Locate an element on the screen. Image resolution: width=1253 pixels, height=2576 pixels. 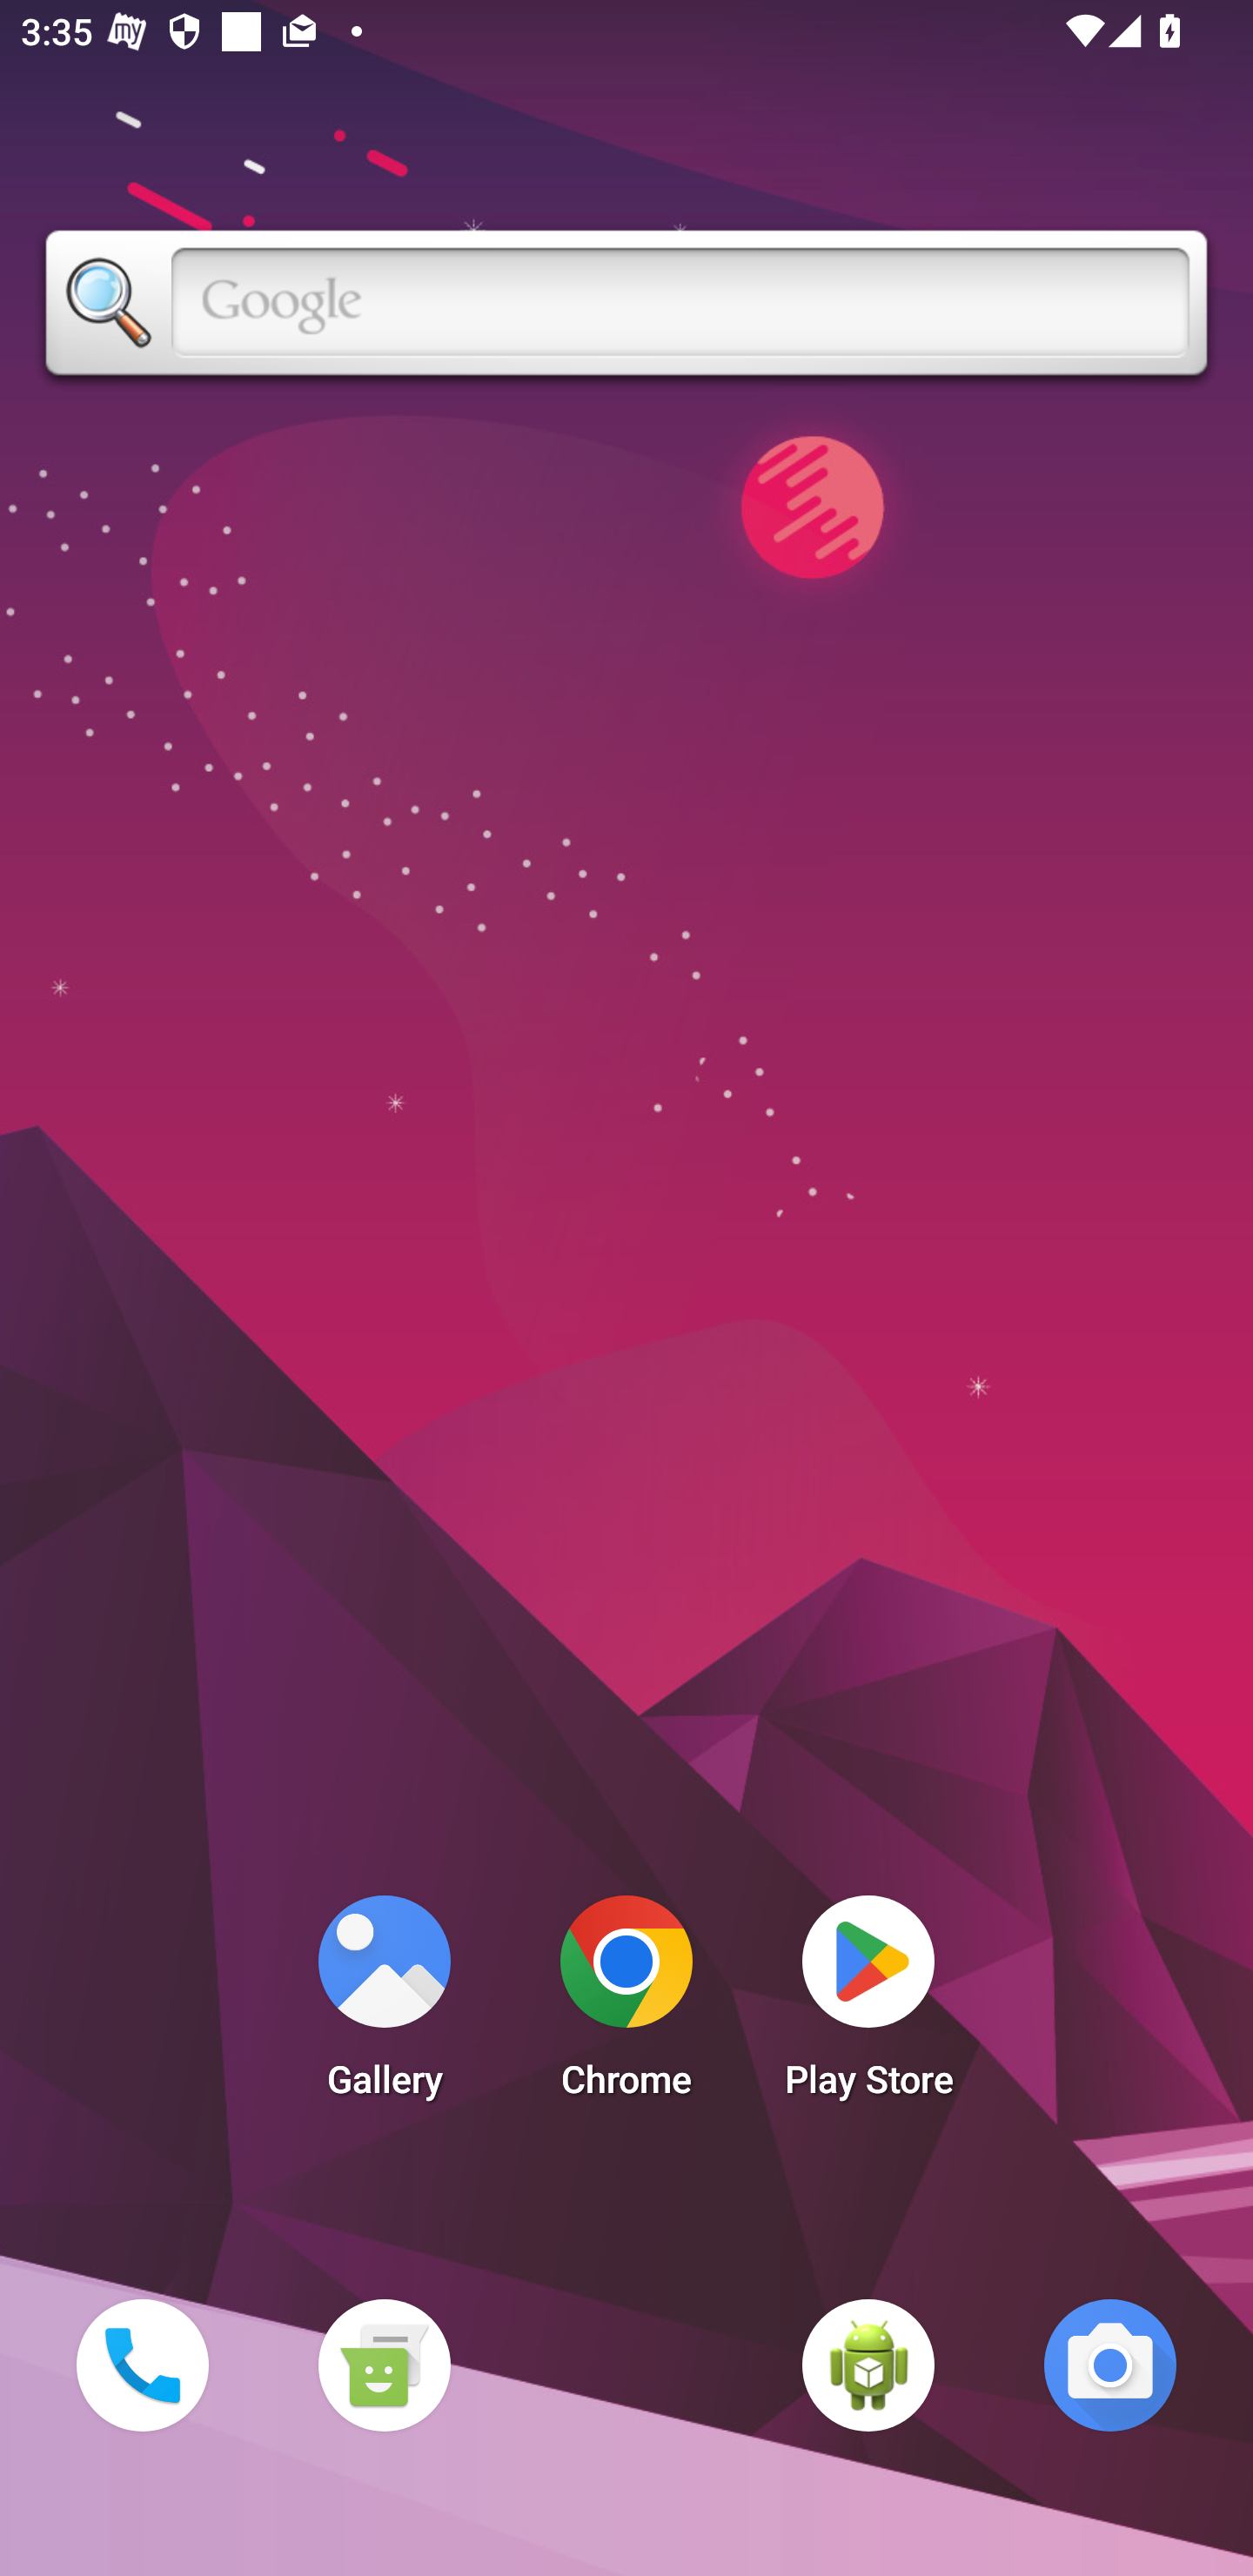
Play Store is located at coordinates (868, 2005).